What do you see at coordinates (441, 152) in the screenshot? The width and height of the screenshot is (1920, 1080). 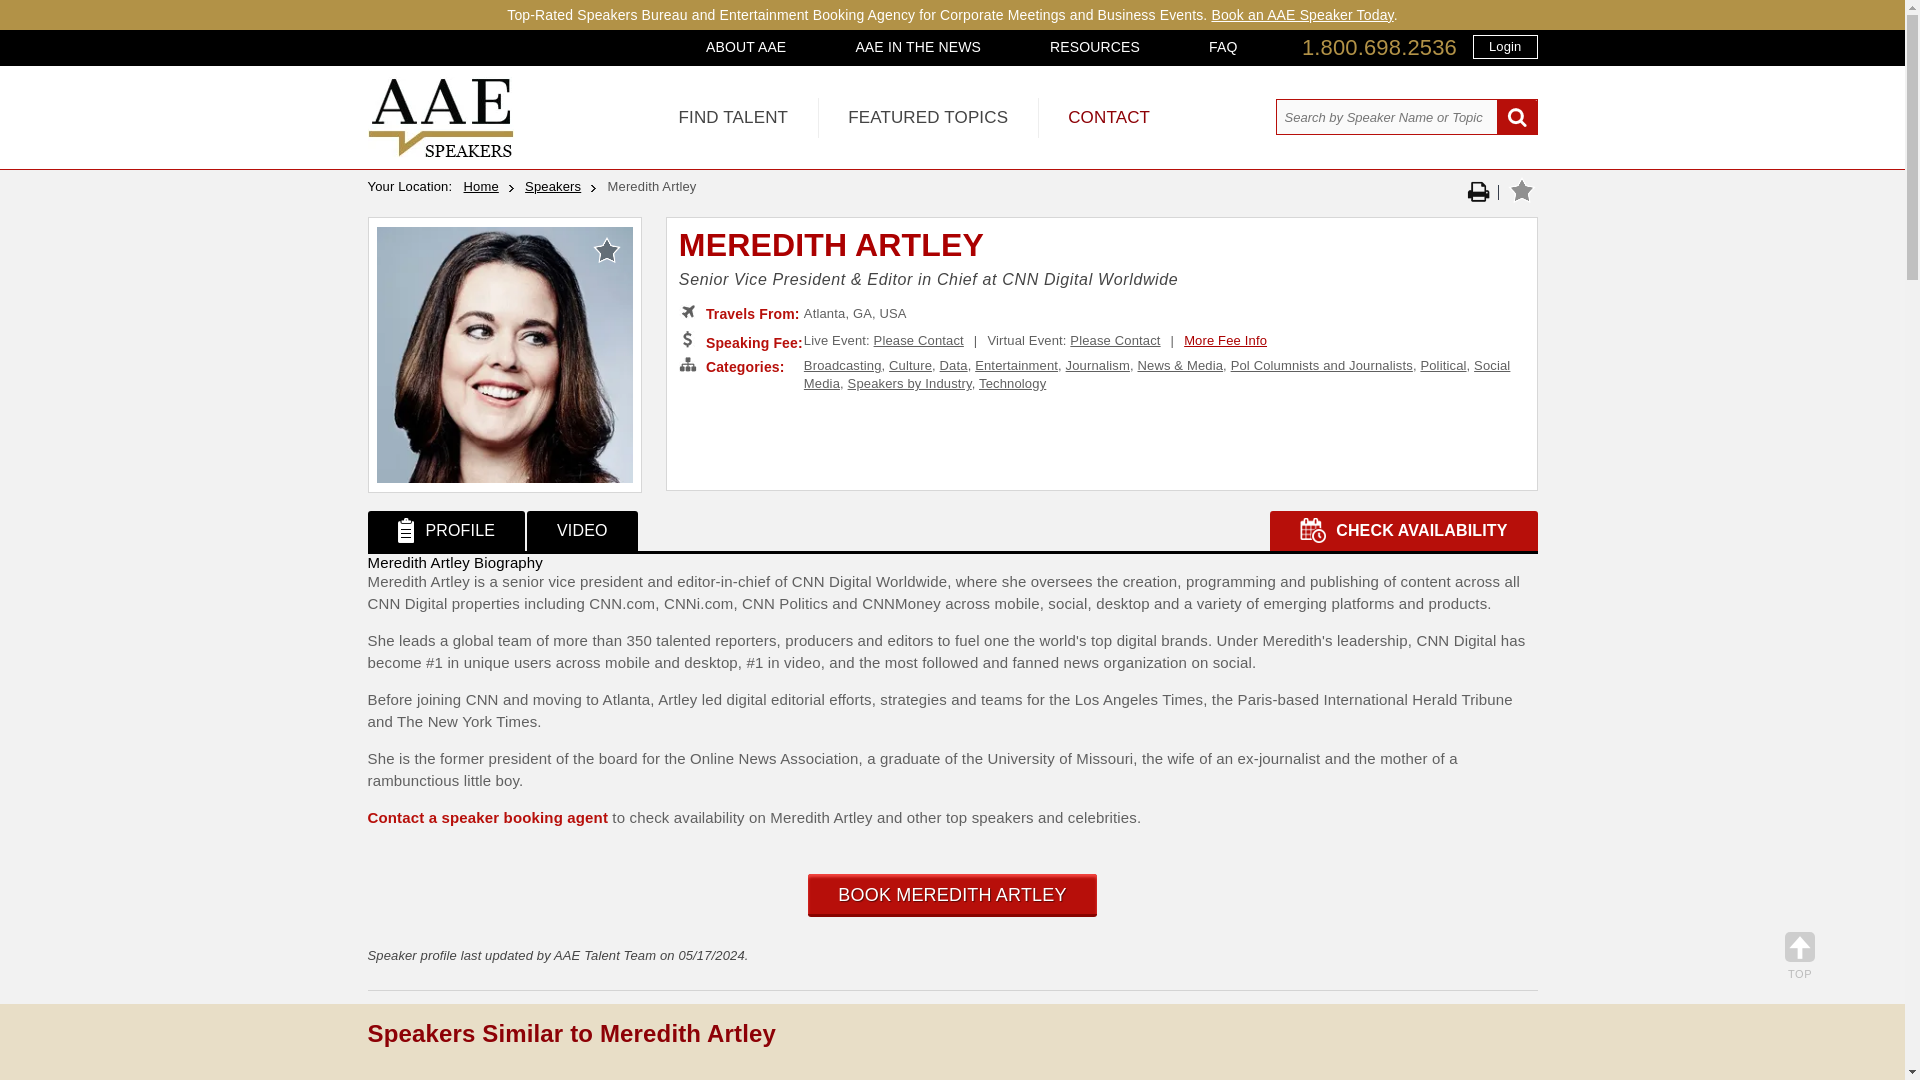 I see `All American Speakers Bureau and Celebrity Booking Agency` at bounding box center [441, 152].